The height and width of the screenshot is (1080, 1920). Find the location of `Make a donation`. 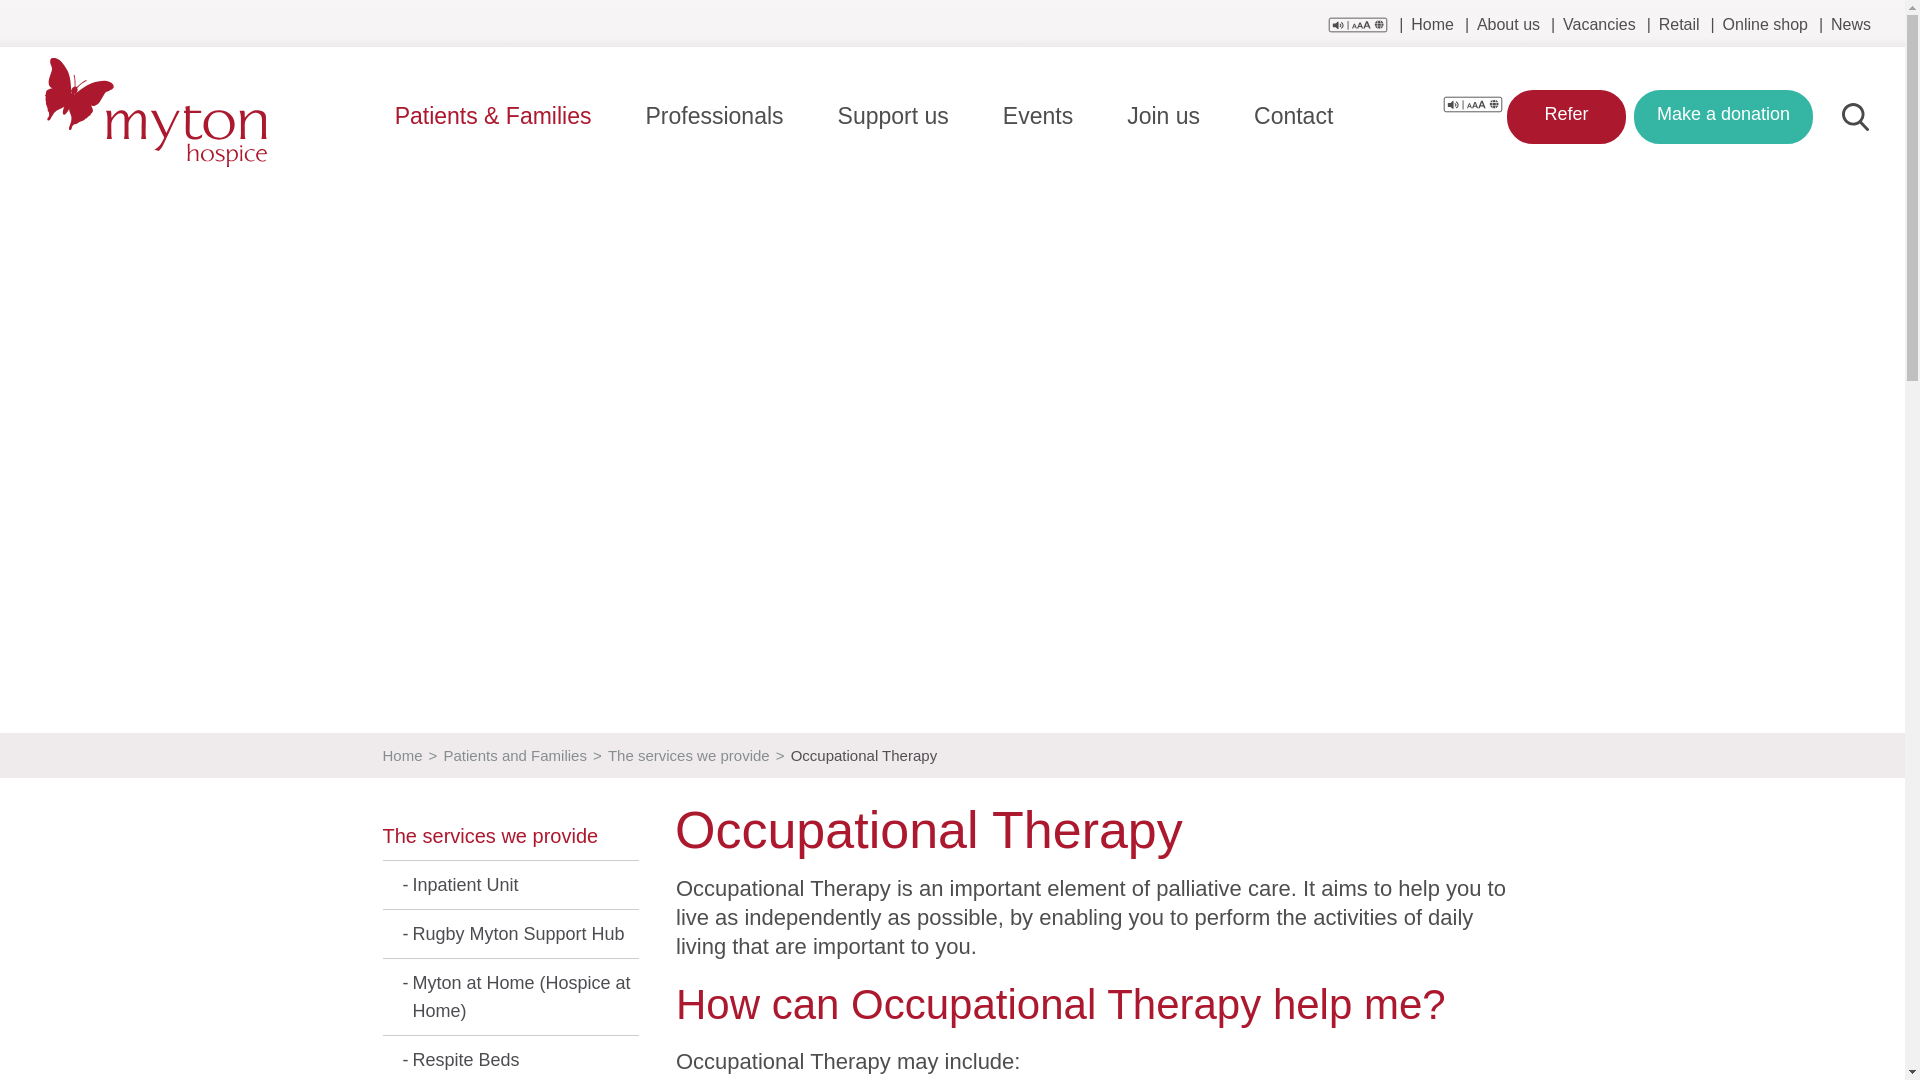

Make a donation is located at coordinates (1722, 116).